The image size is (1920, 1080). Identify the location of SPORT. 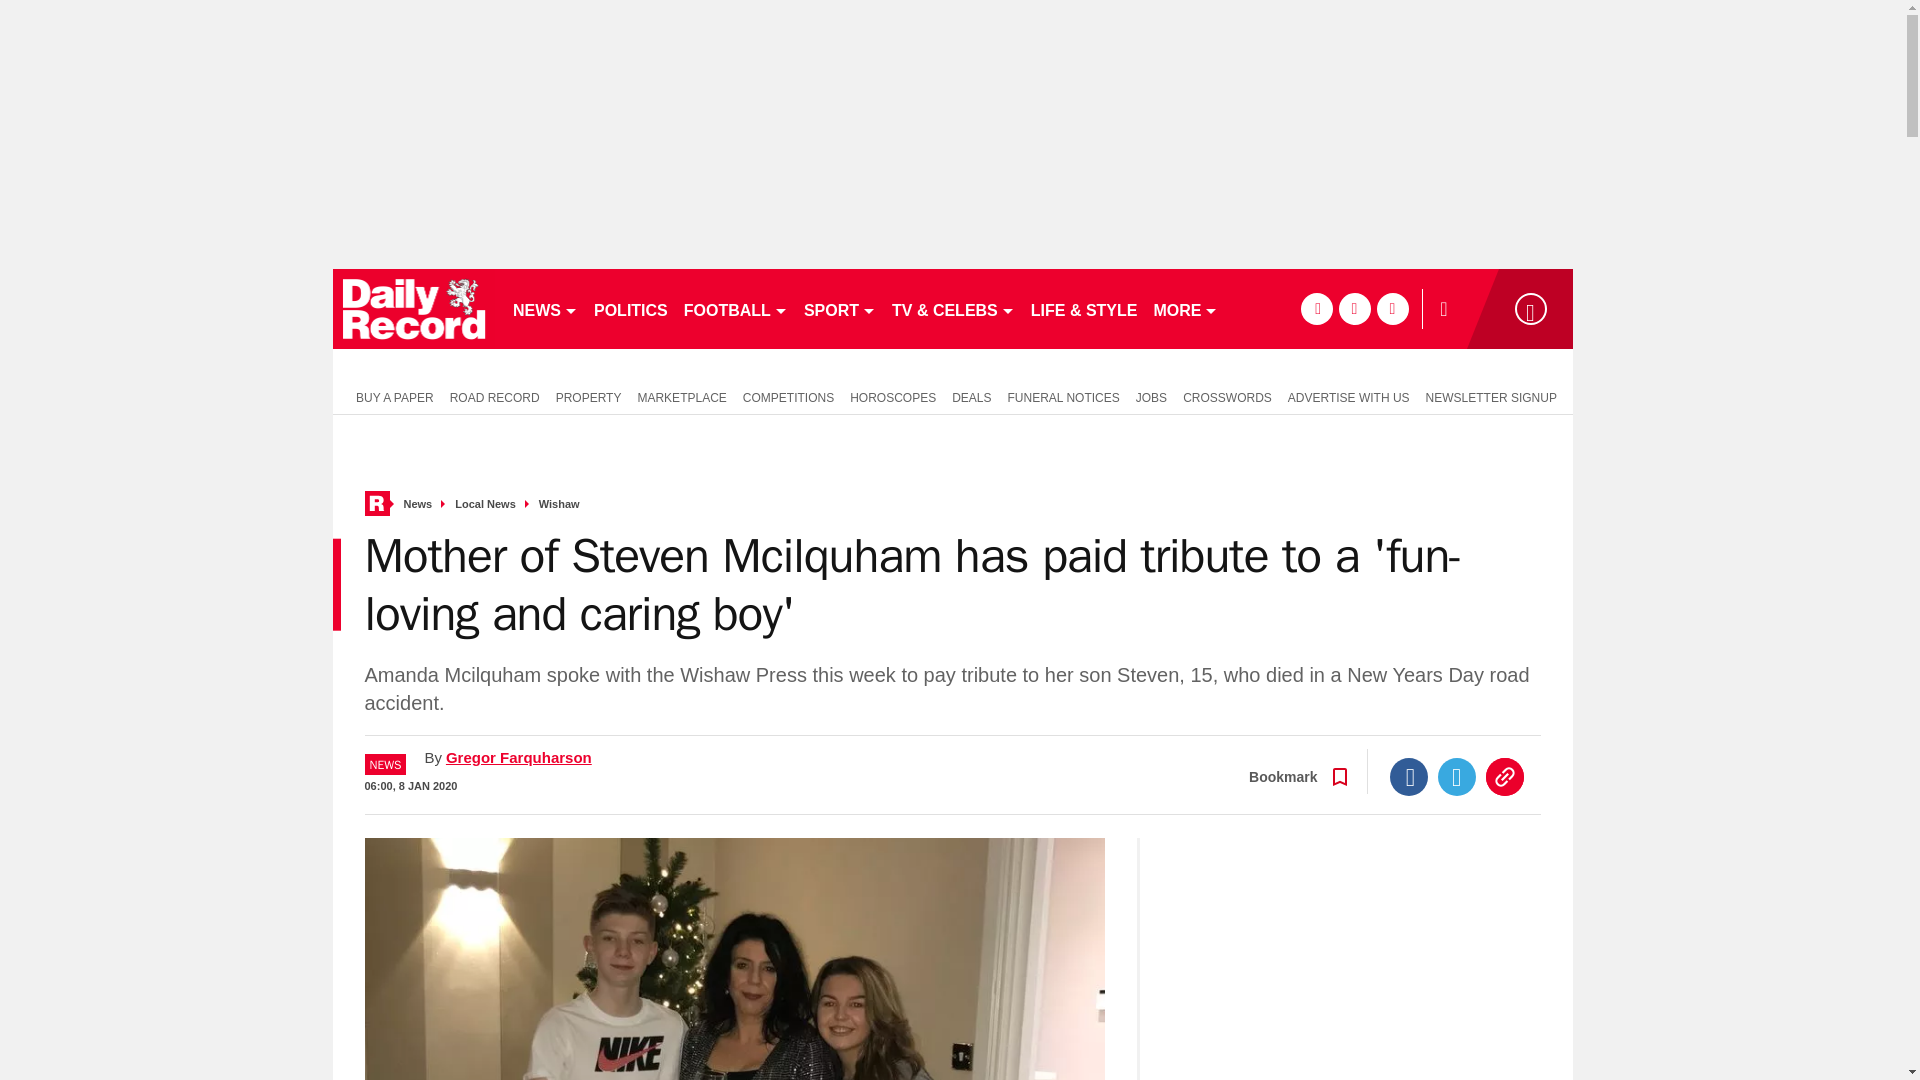
(840, 308).